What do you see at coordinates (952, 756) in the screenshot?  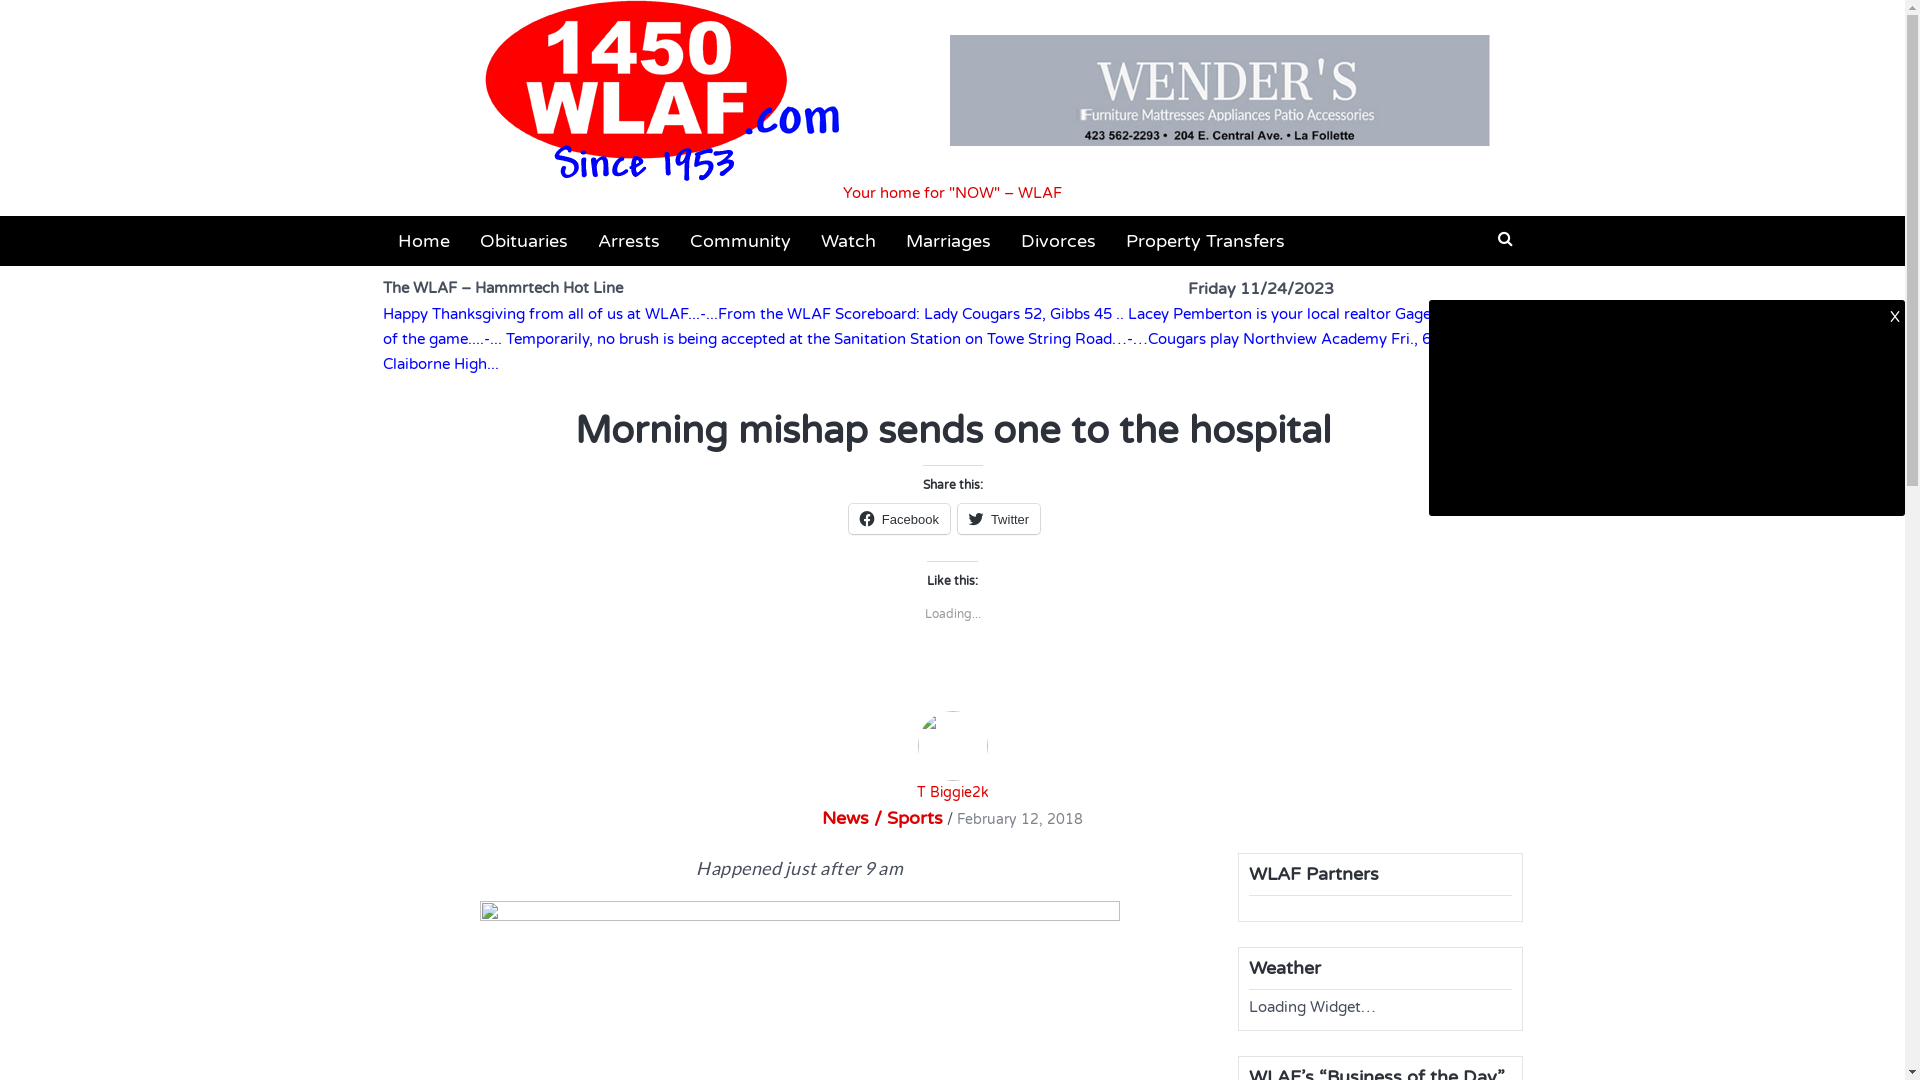 I see `T Biggie2k` at bounding box center [952, 756].